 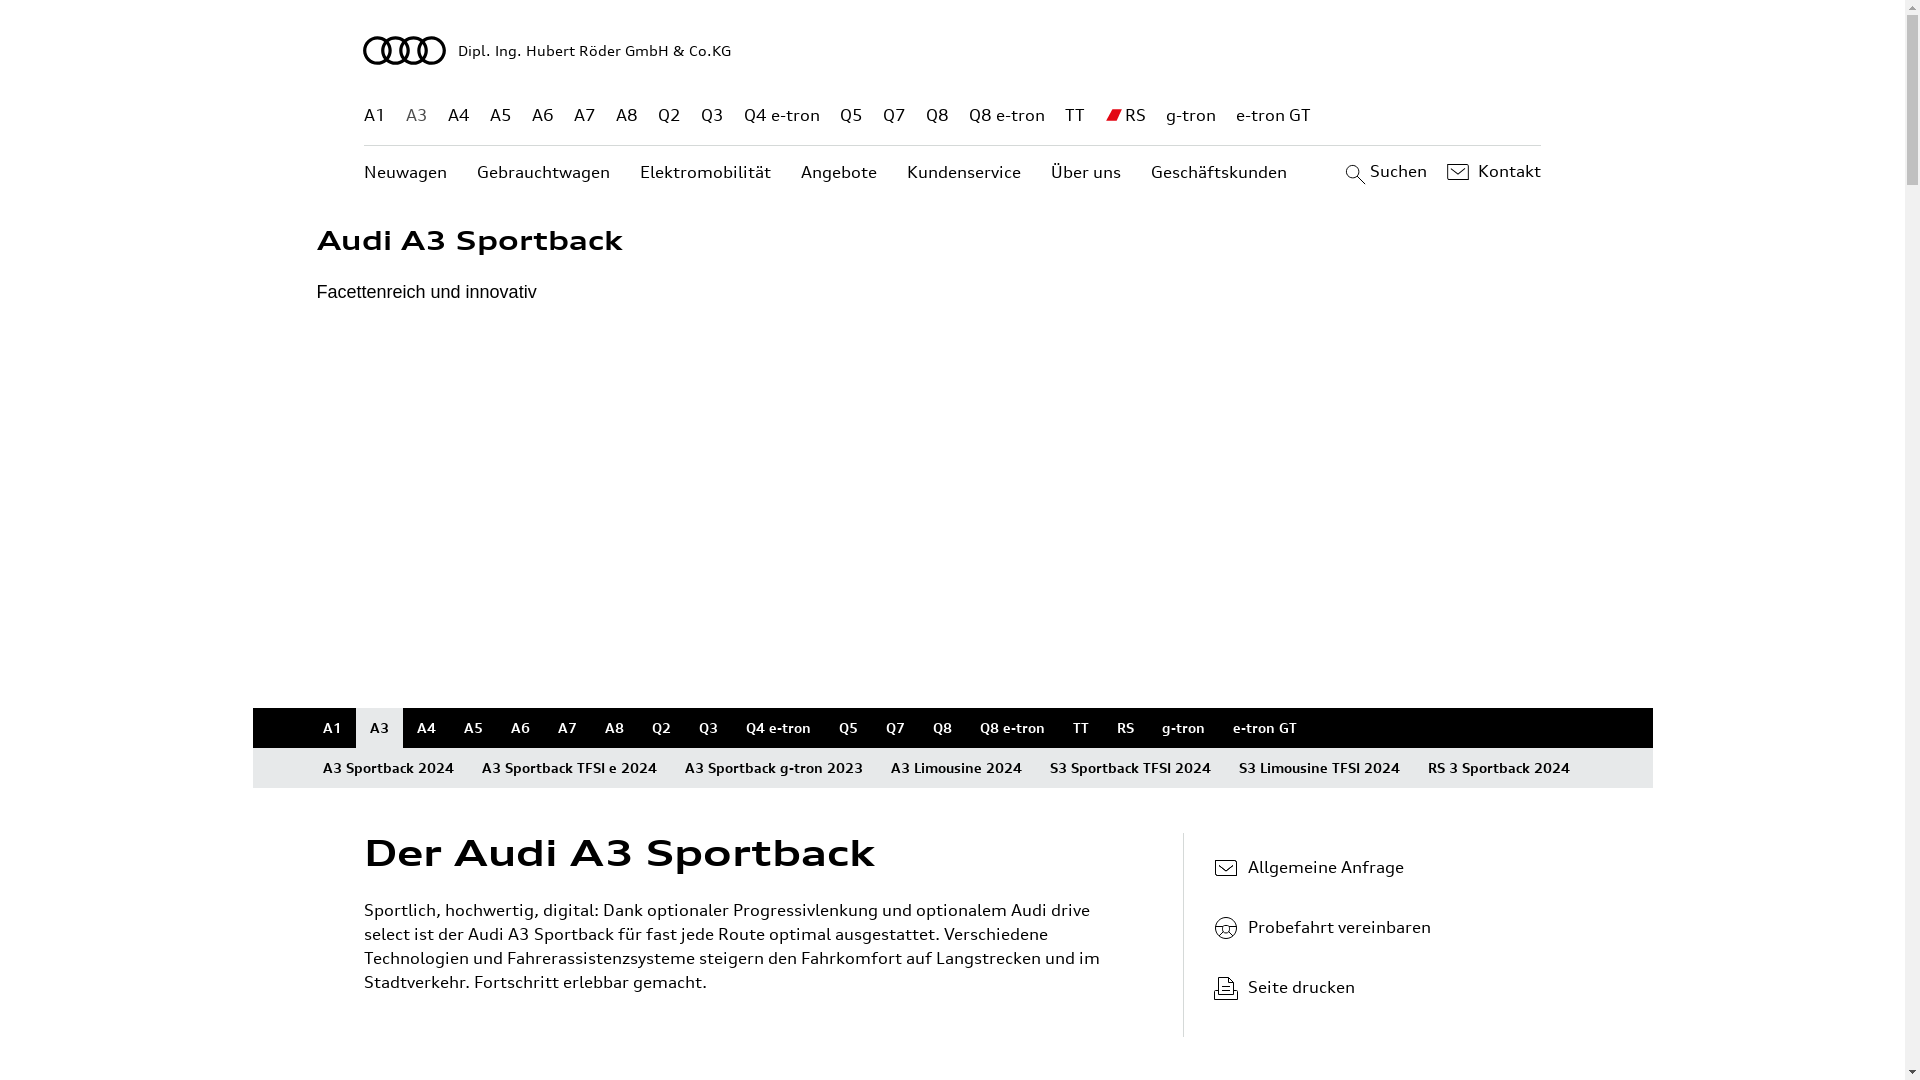 I want to click on A8, so click(x=614, y=728).